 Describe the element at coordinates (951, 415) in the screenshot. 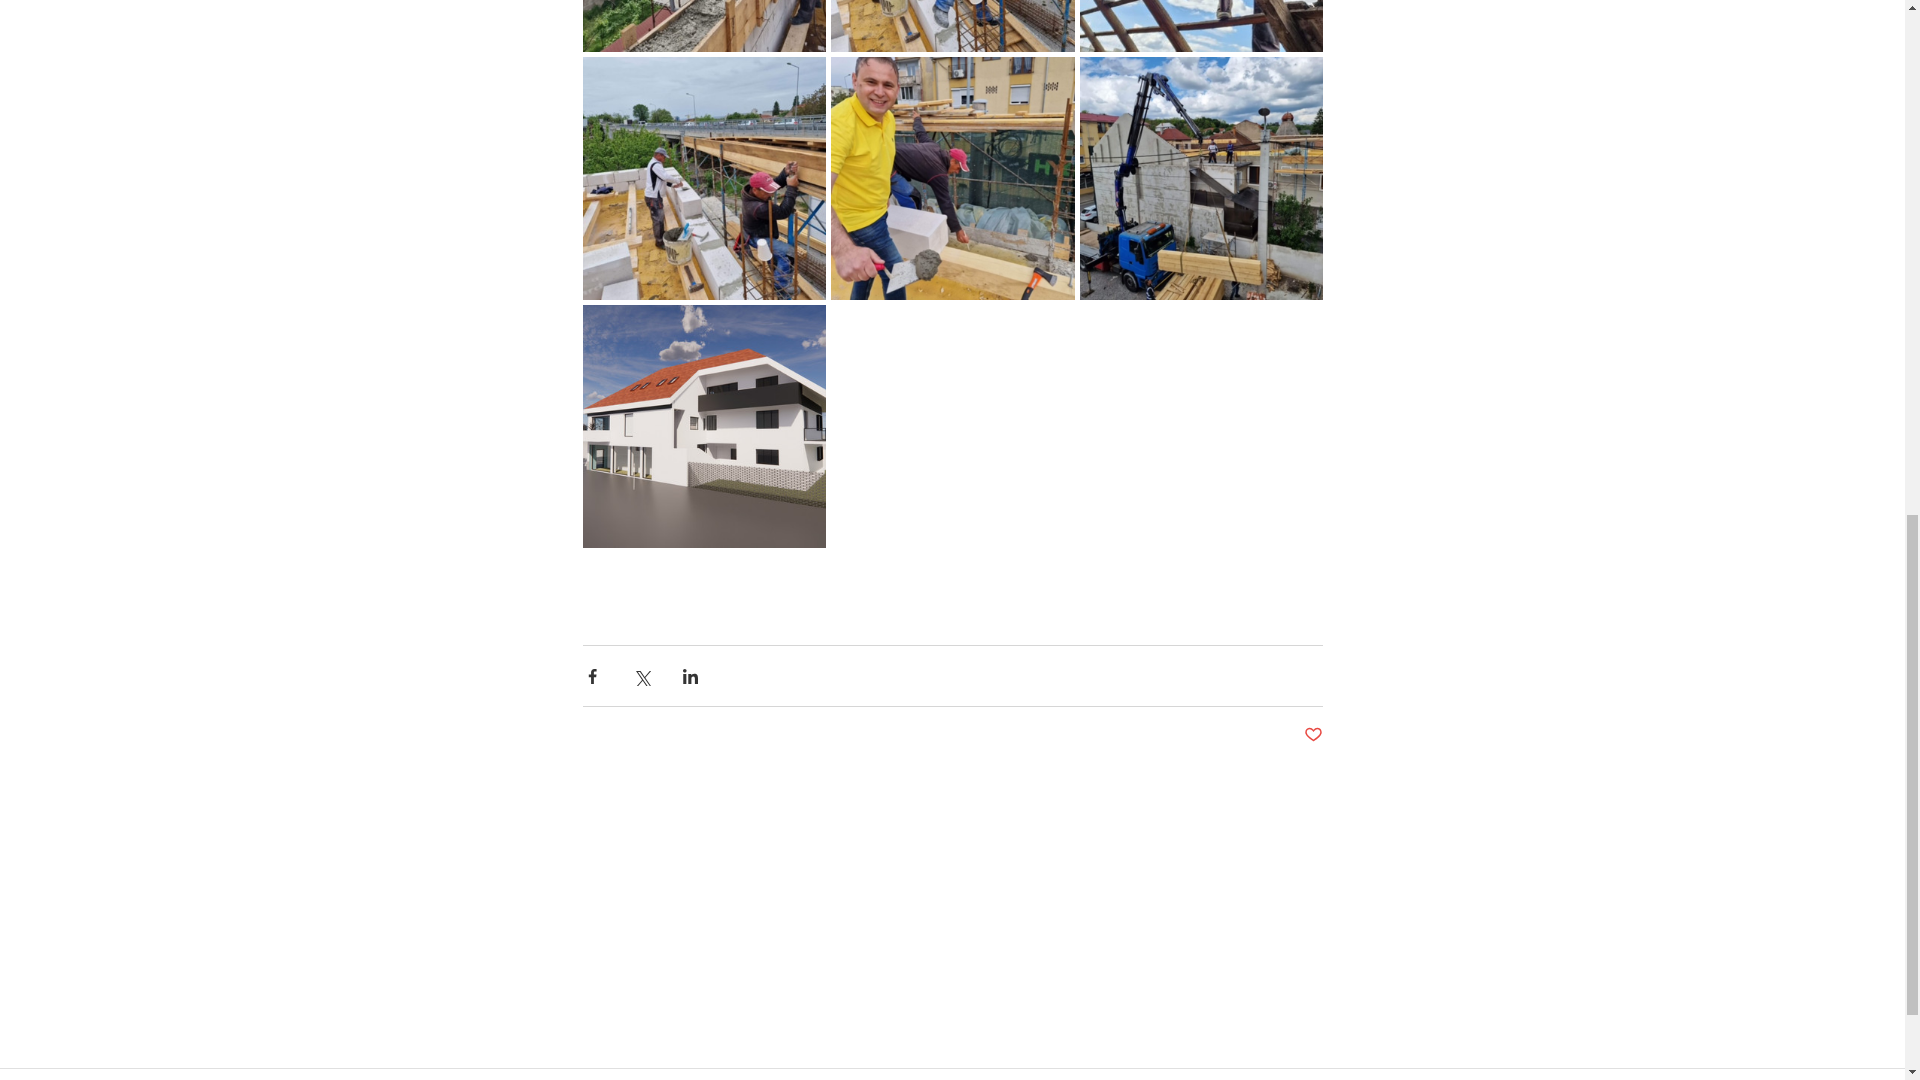

I see `Construction Underway for Romania Community Center` at that location.